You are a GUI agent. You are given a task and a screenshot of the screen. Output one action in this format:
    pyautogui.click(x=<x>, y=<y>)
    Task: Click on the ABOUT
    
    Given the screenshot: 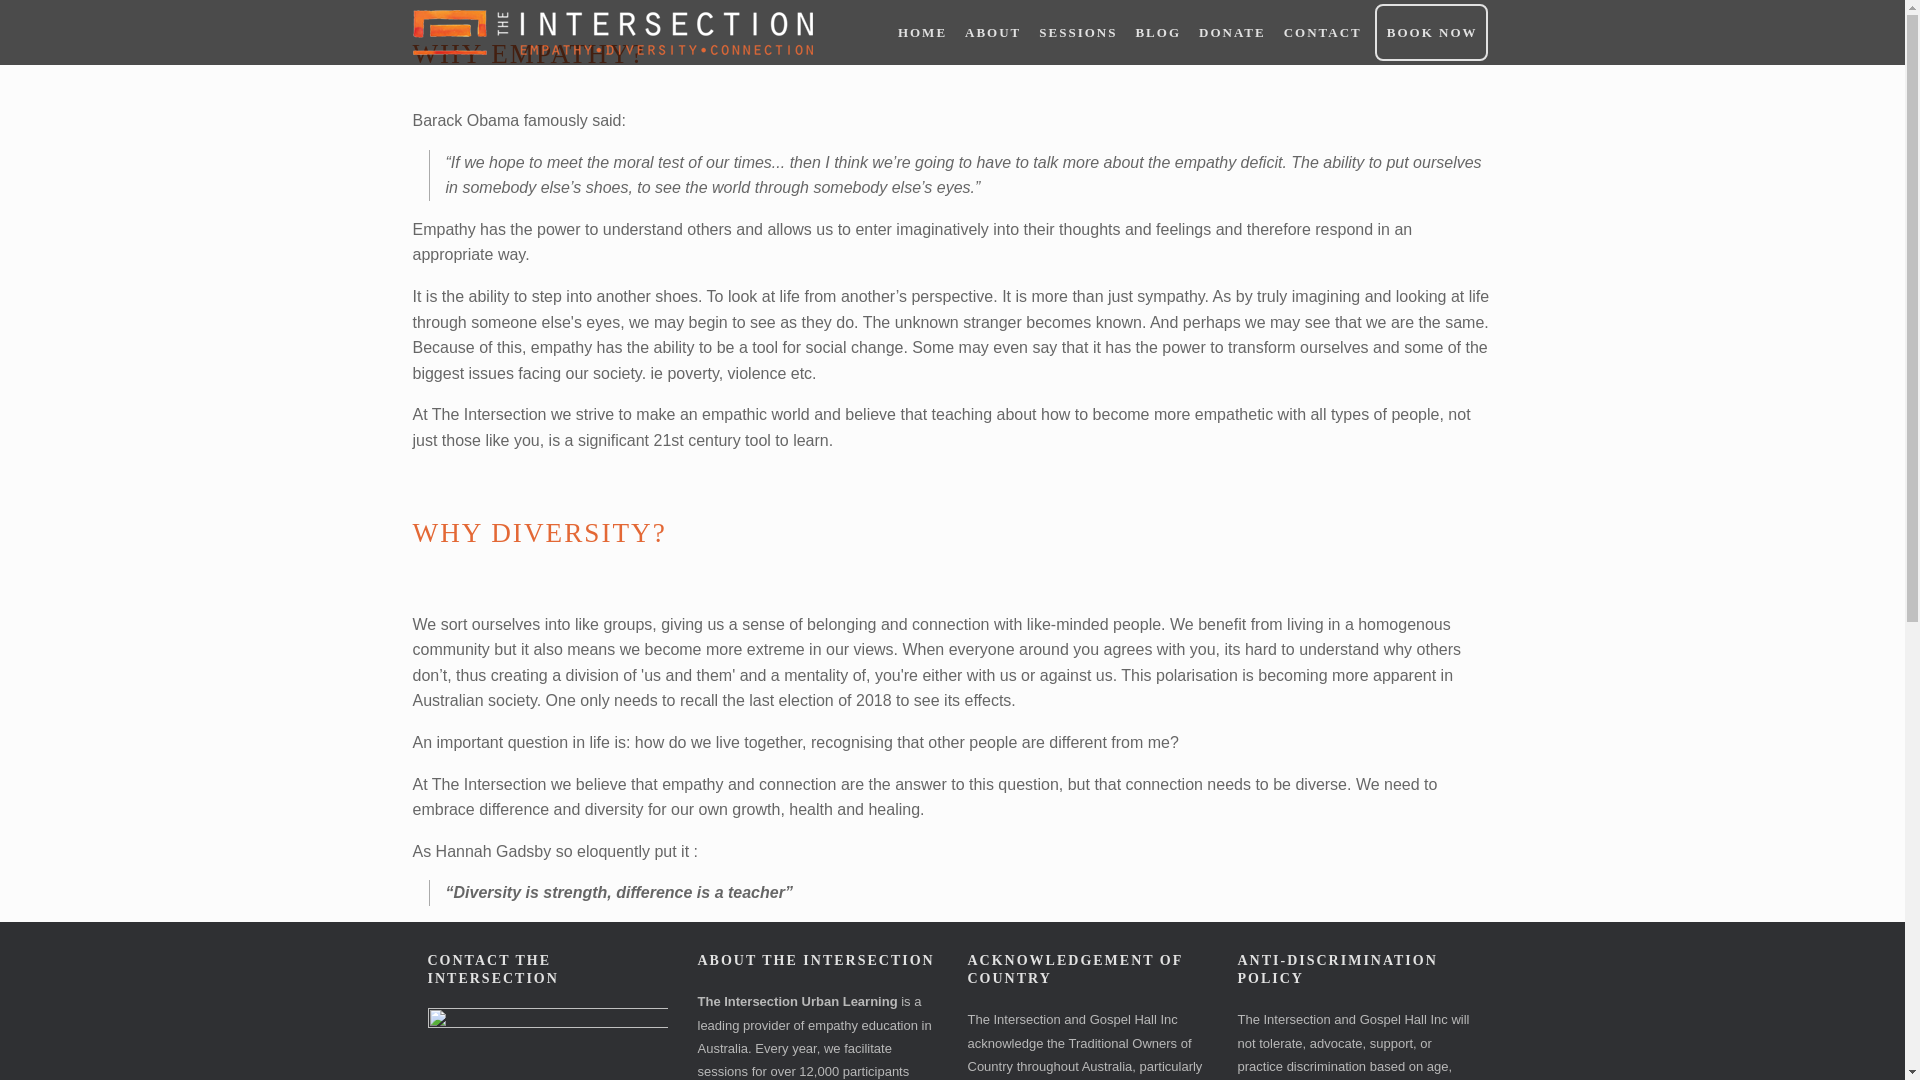 What is the action you would take?
    pyautogui.click(x=992, y=32)
    